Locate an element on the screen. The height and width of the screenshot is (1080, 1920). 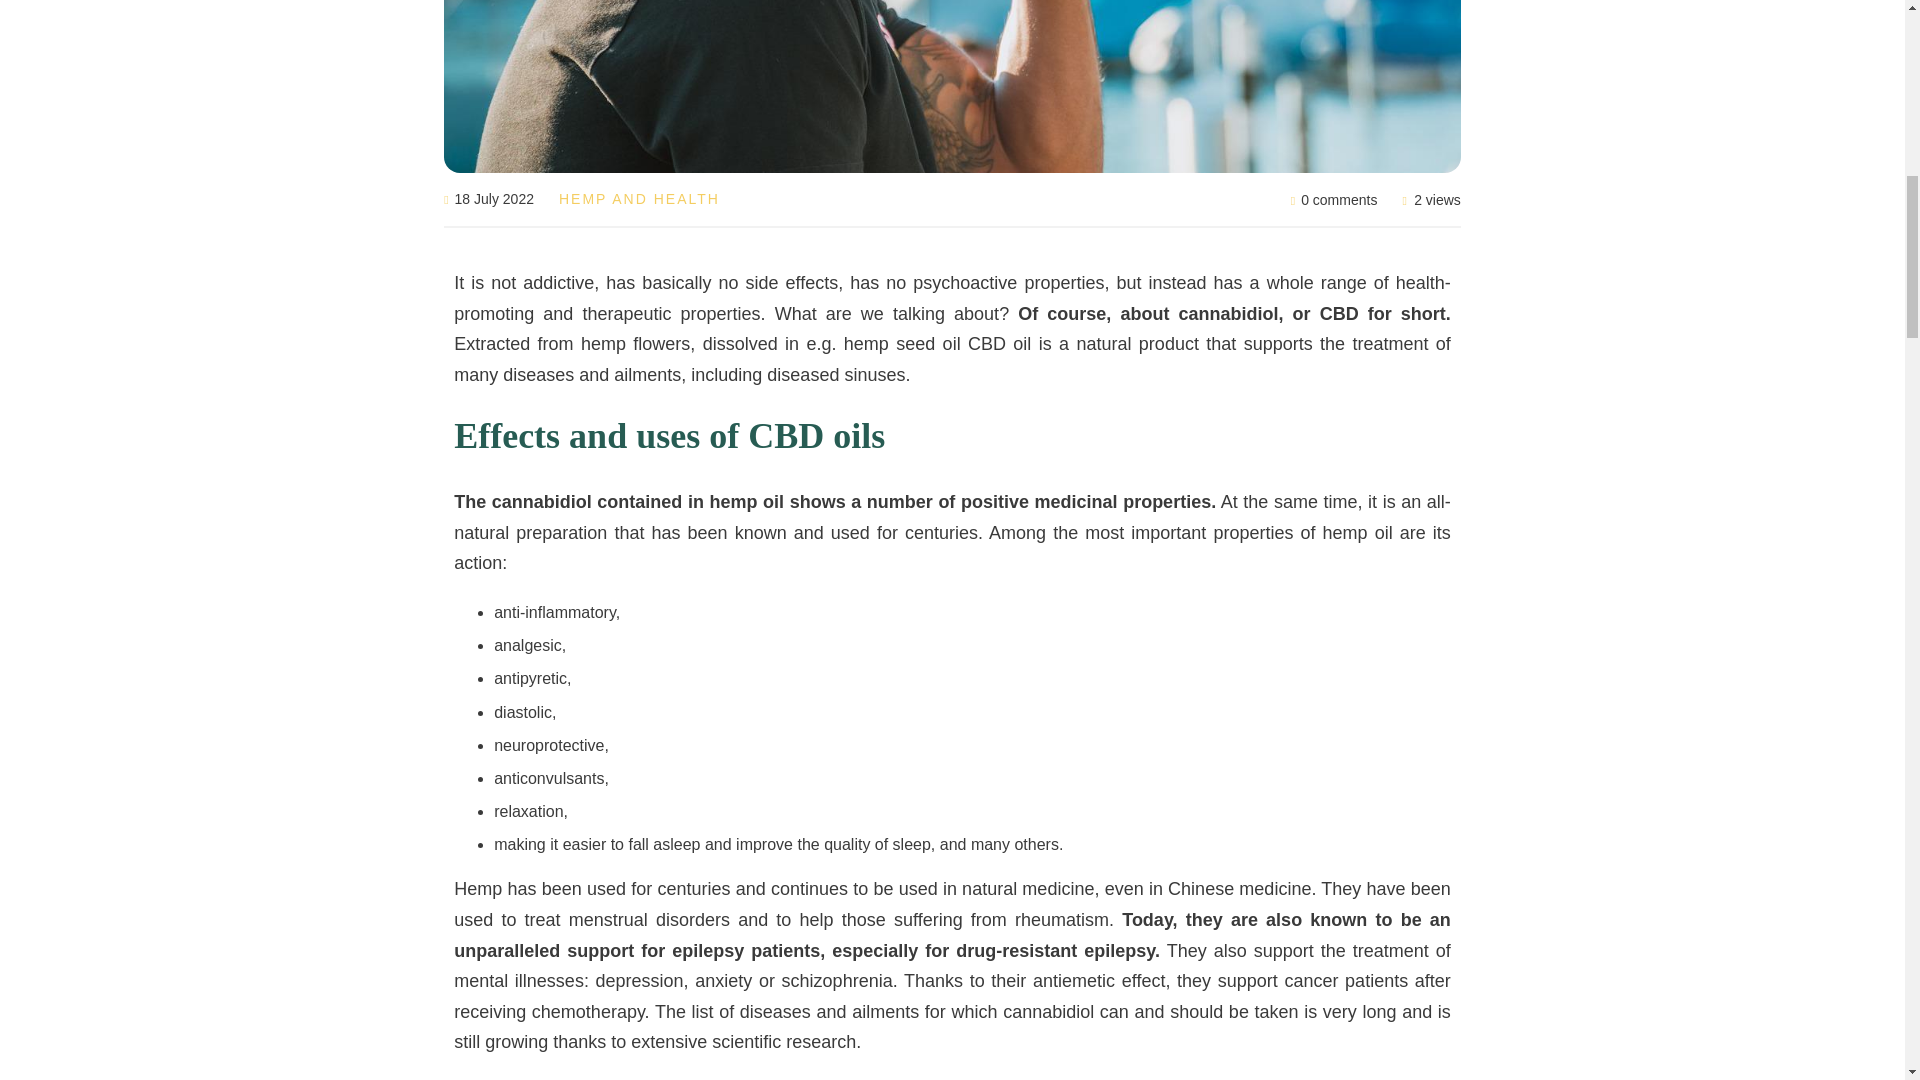
HEMP AND HEALTH is located at coordinates (639, 199).